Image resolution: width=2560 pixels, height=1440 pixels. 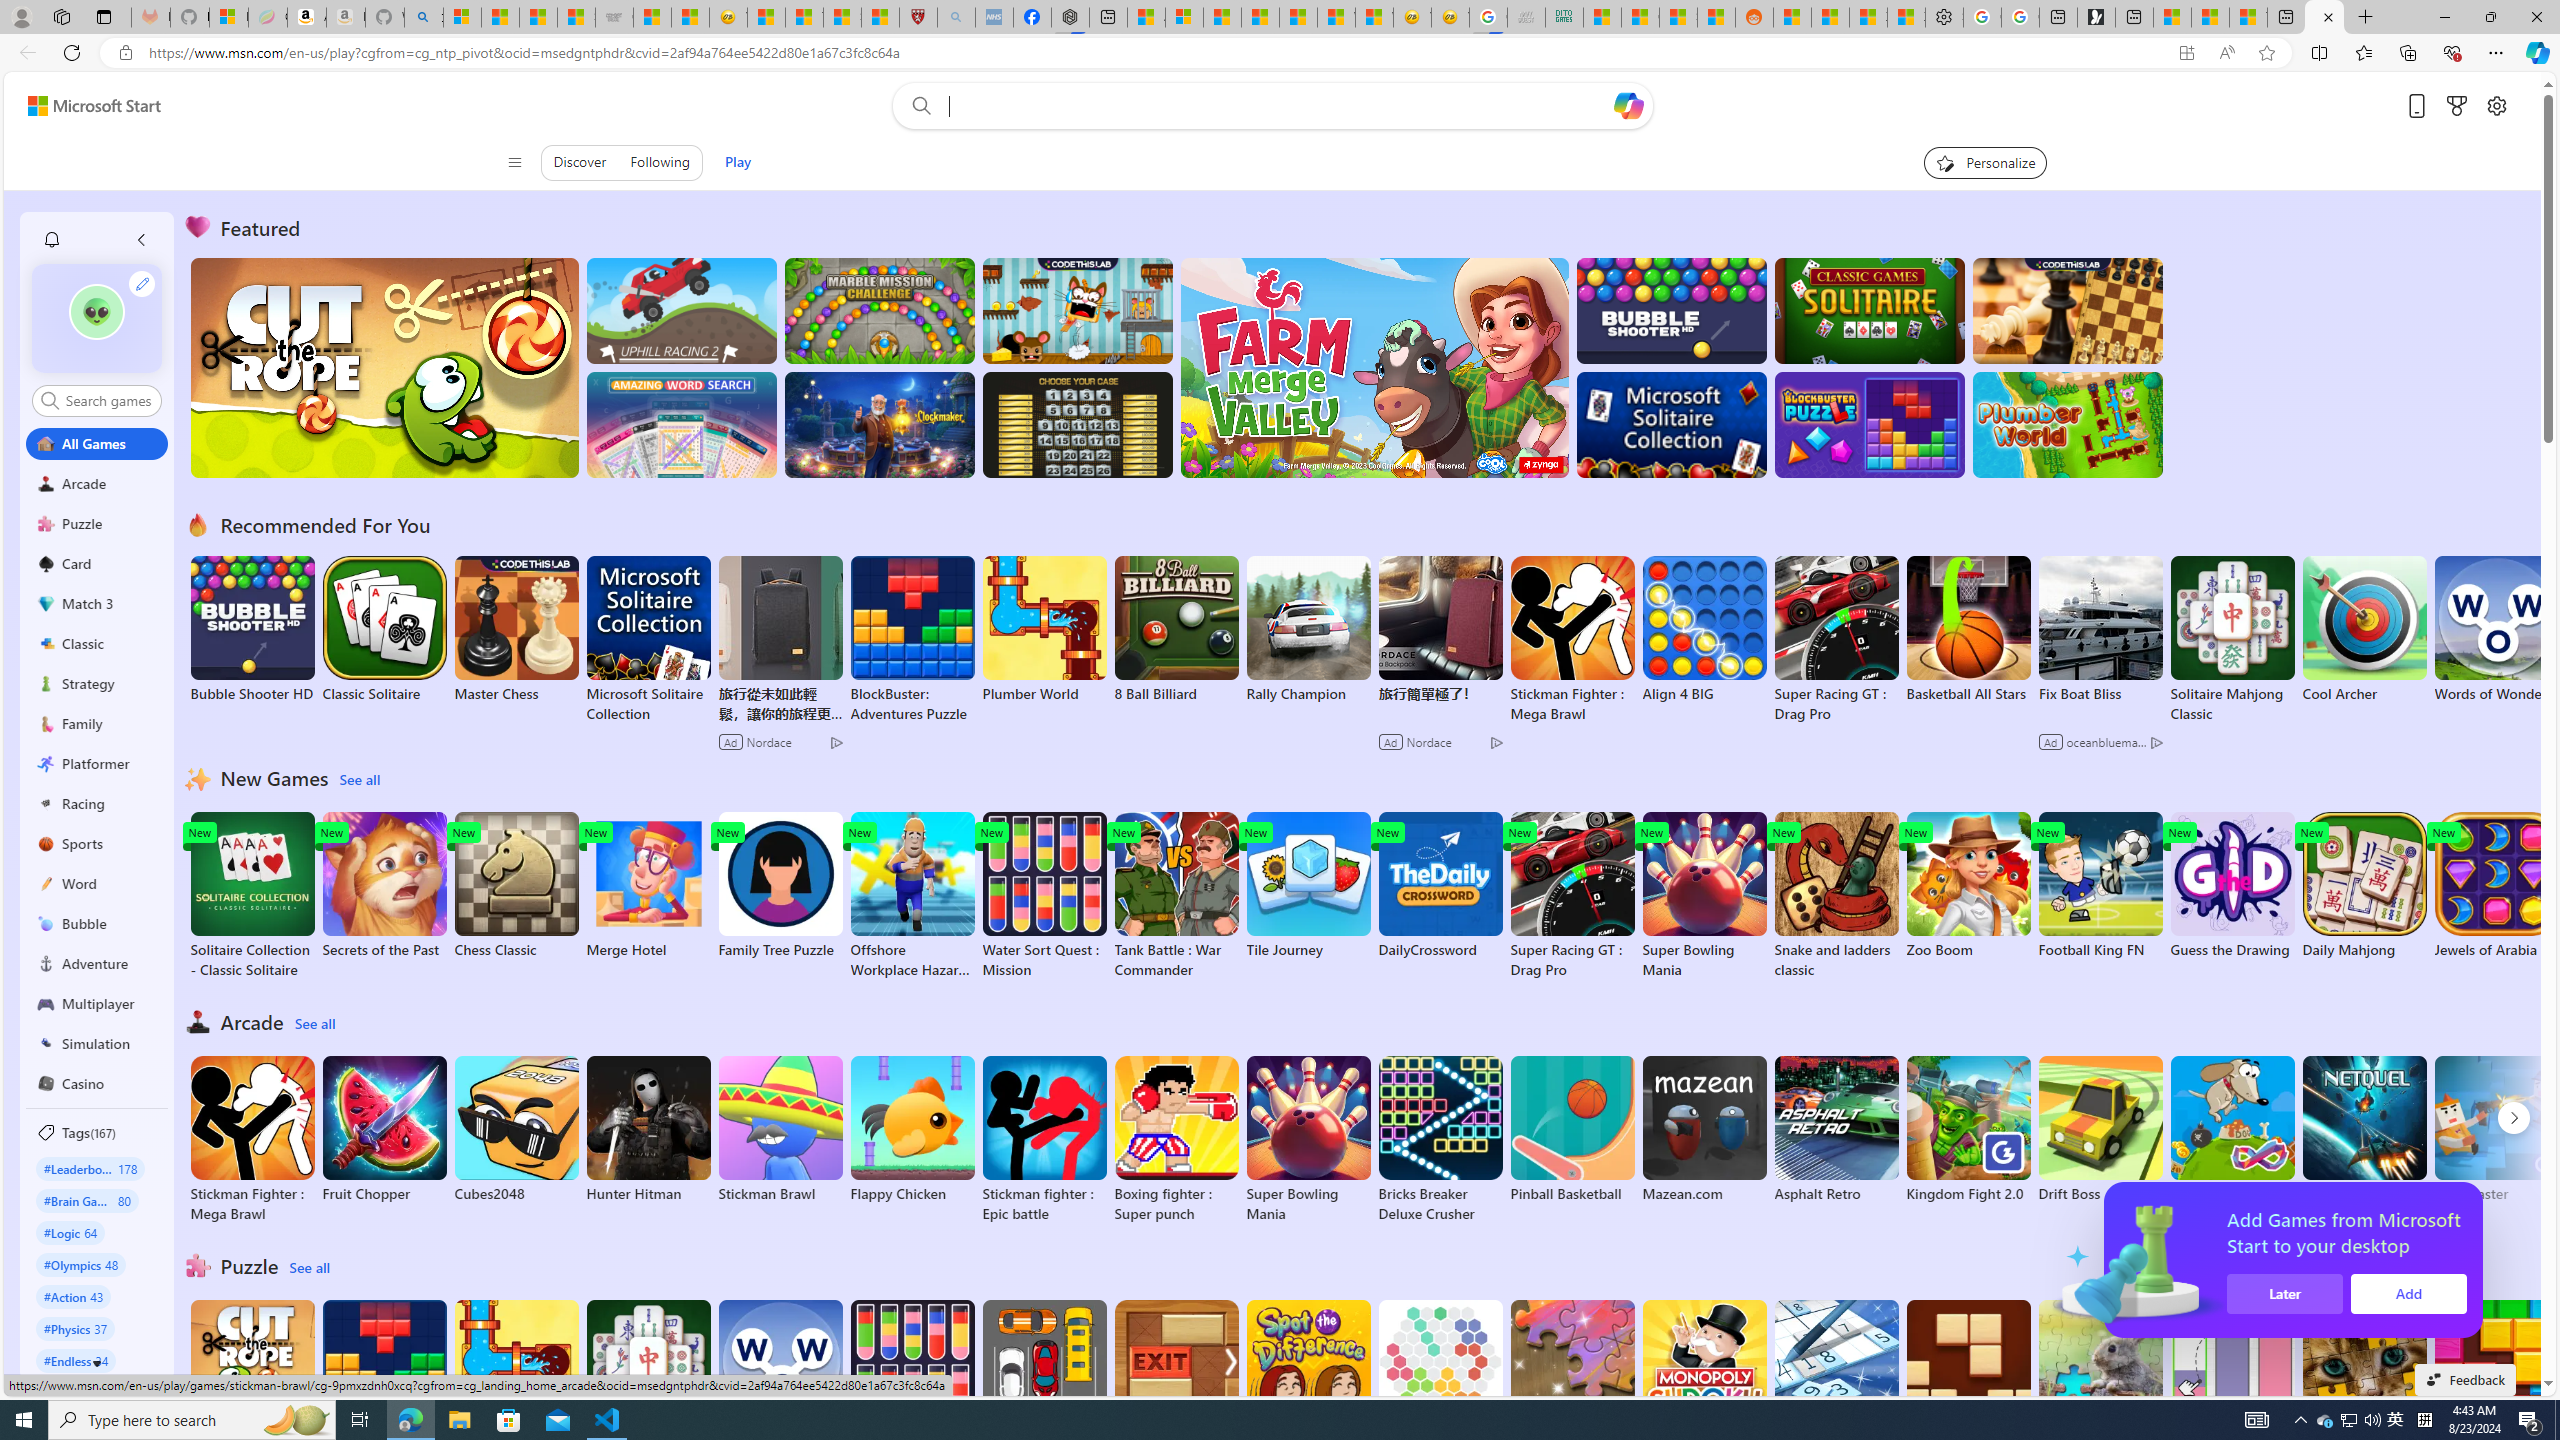 What do you see at coordinates (1986, 162) in the screenshot?
I see `Personalize your feed"` at bounding box center [1986, 162].